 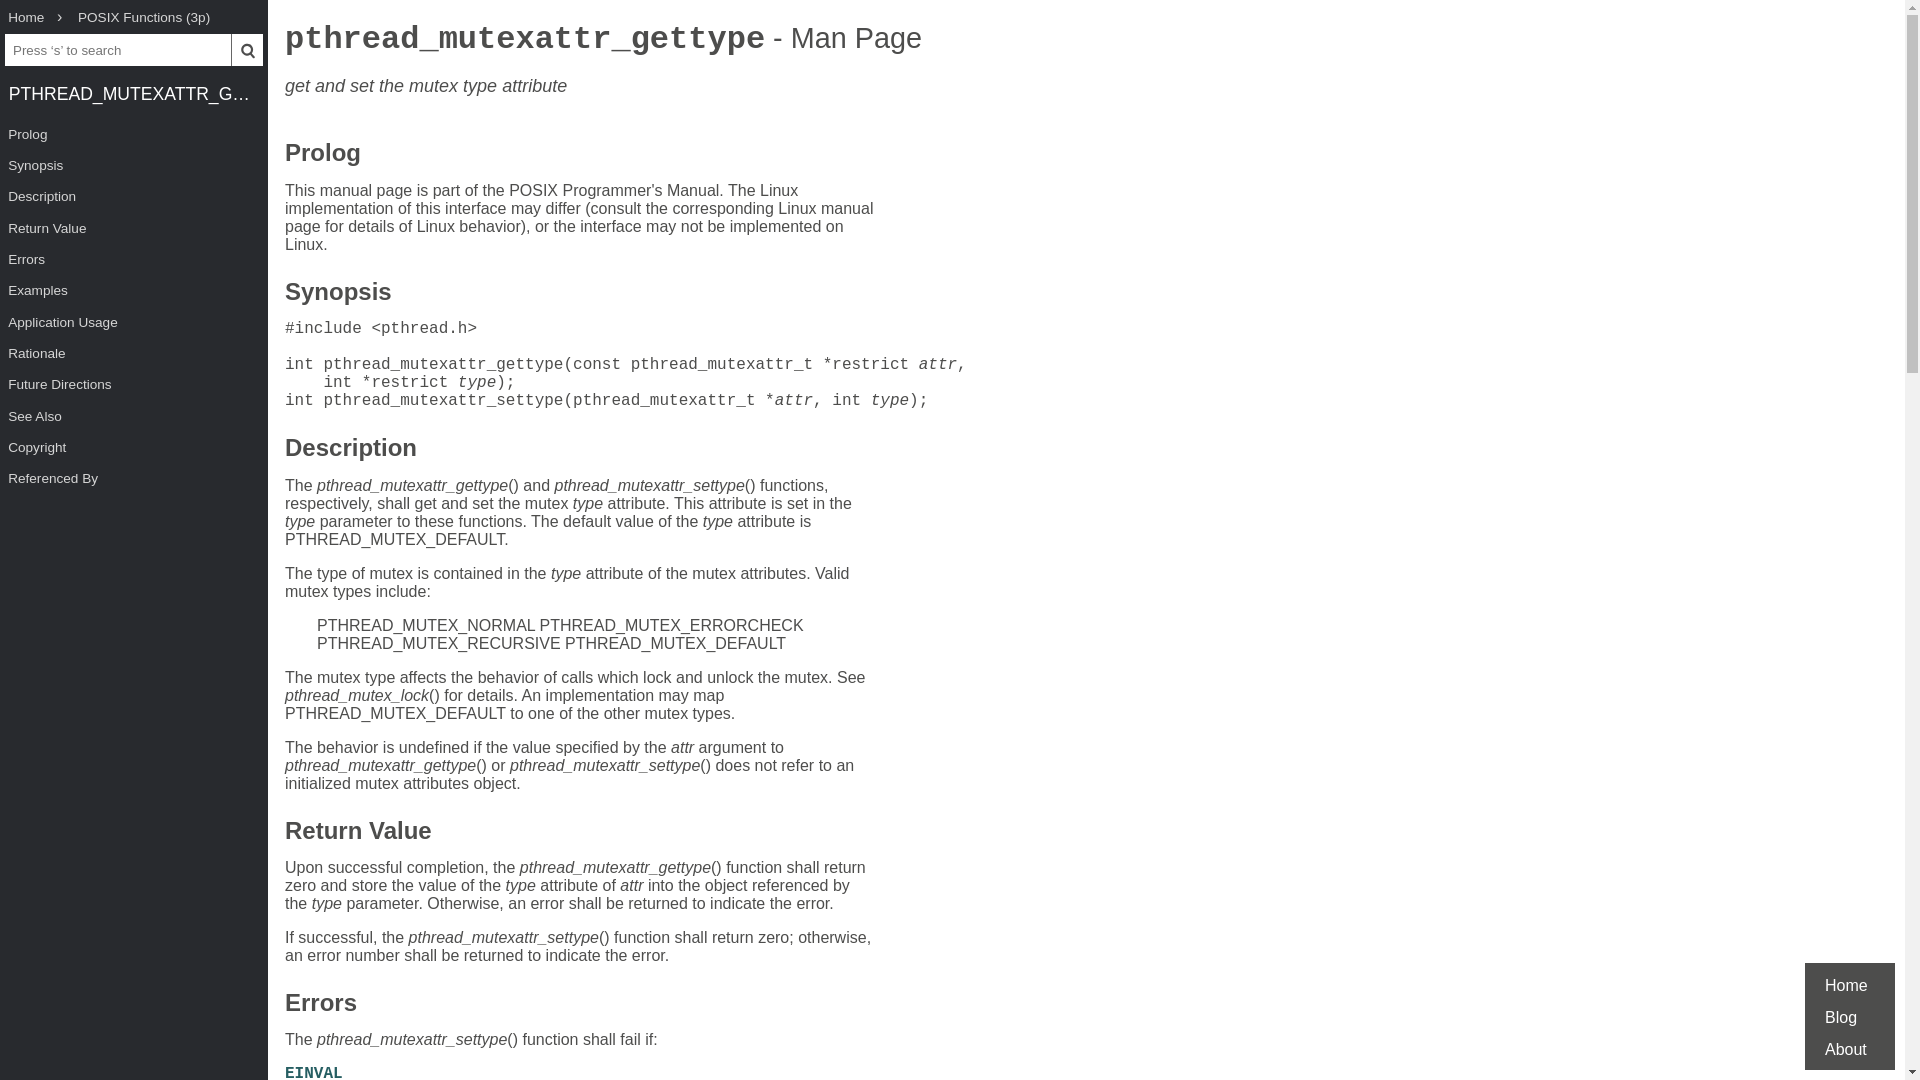 What do you see at coordinates (134, 354) in the screenshot?
I see `Rationale` at bounding box center [134, 354].